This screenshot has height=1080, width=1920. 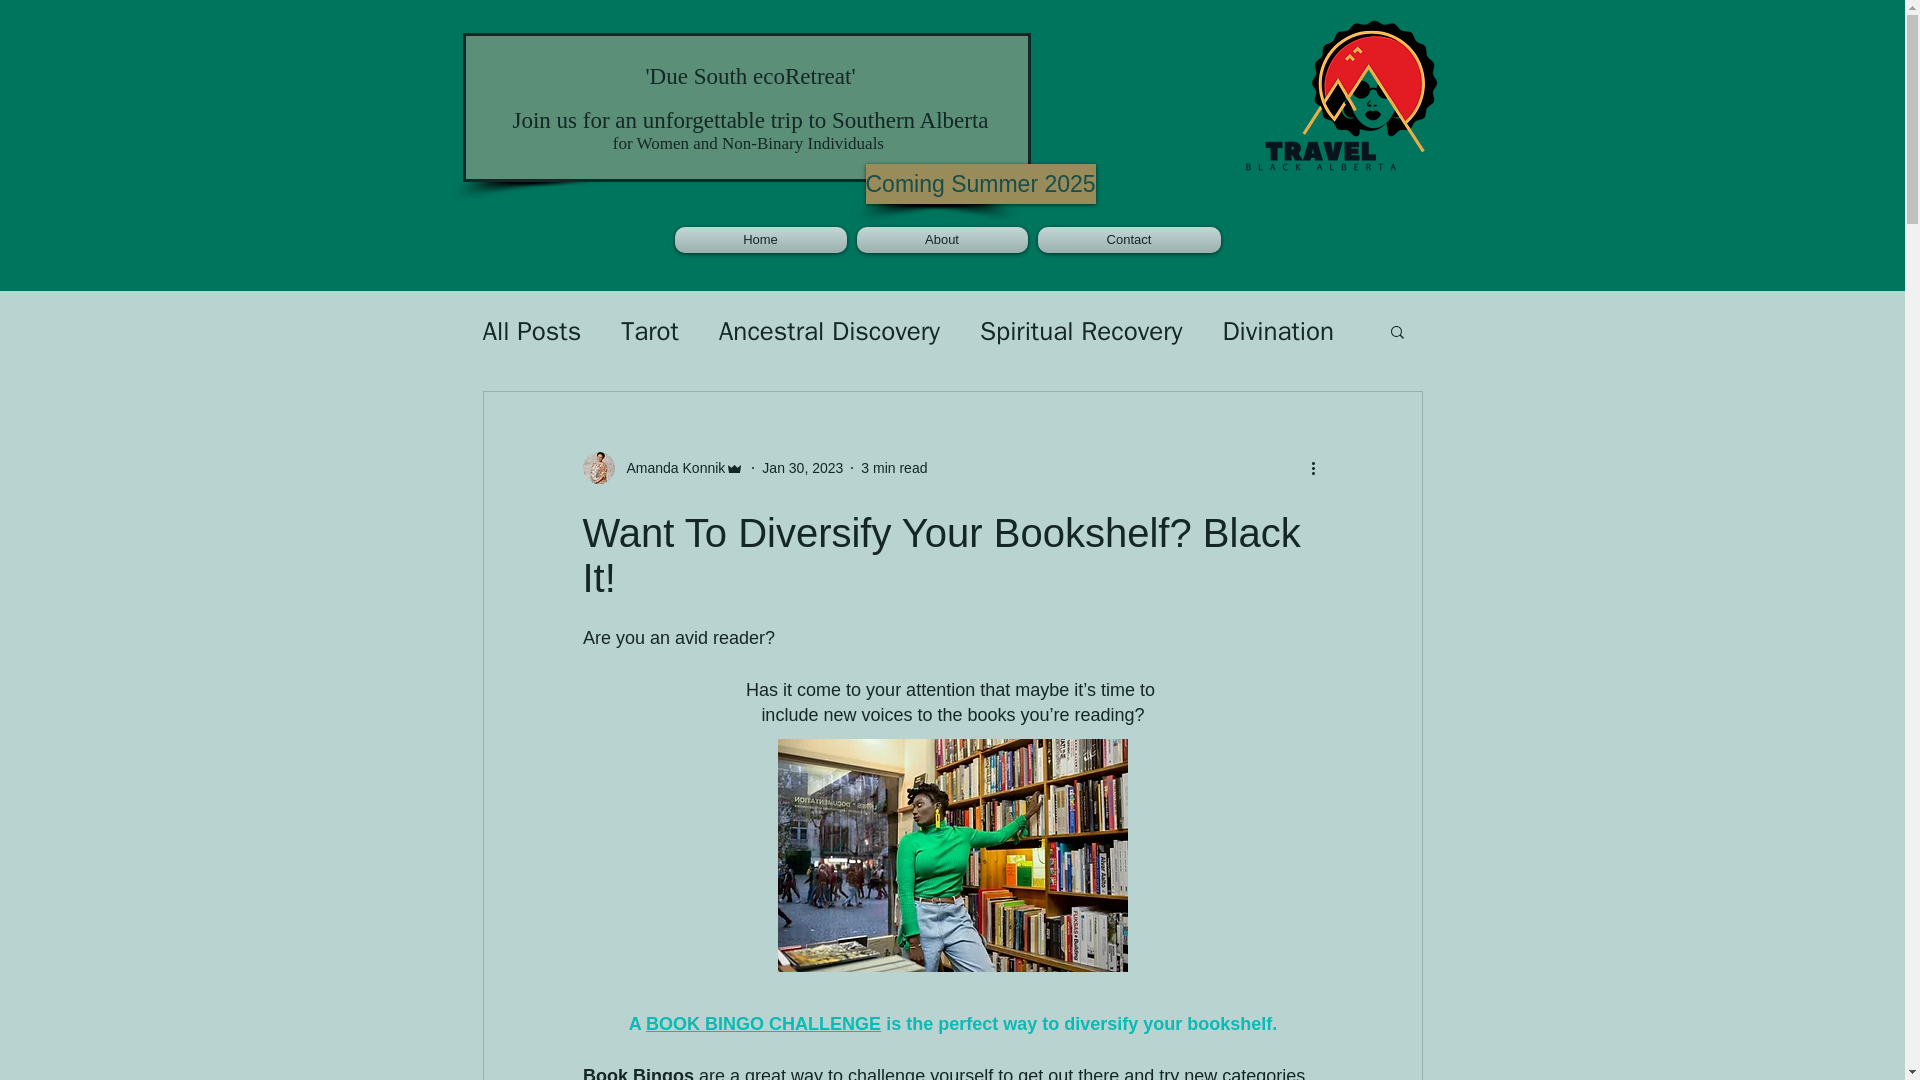 I want to click on Contact, so click(x=1126, y=239).